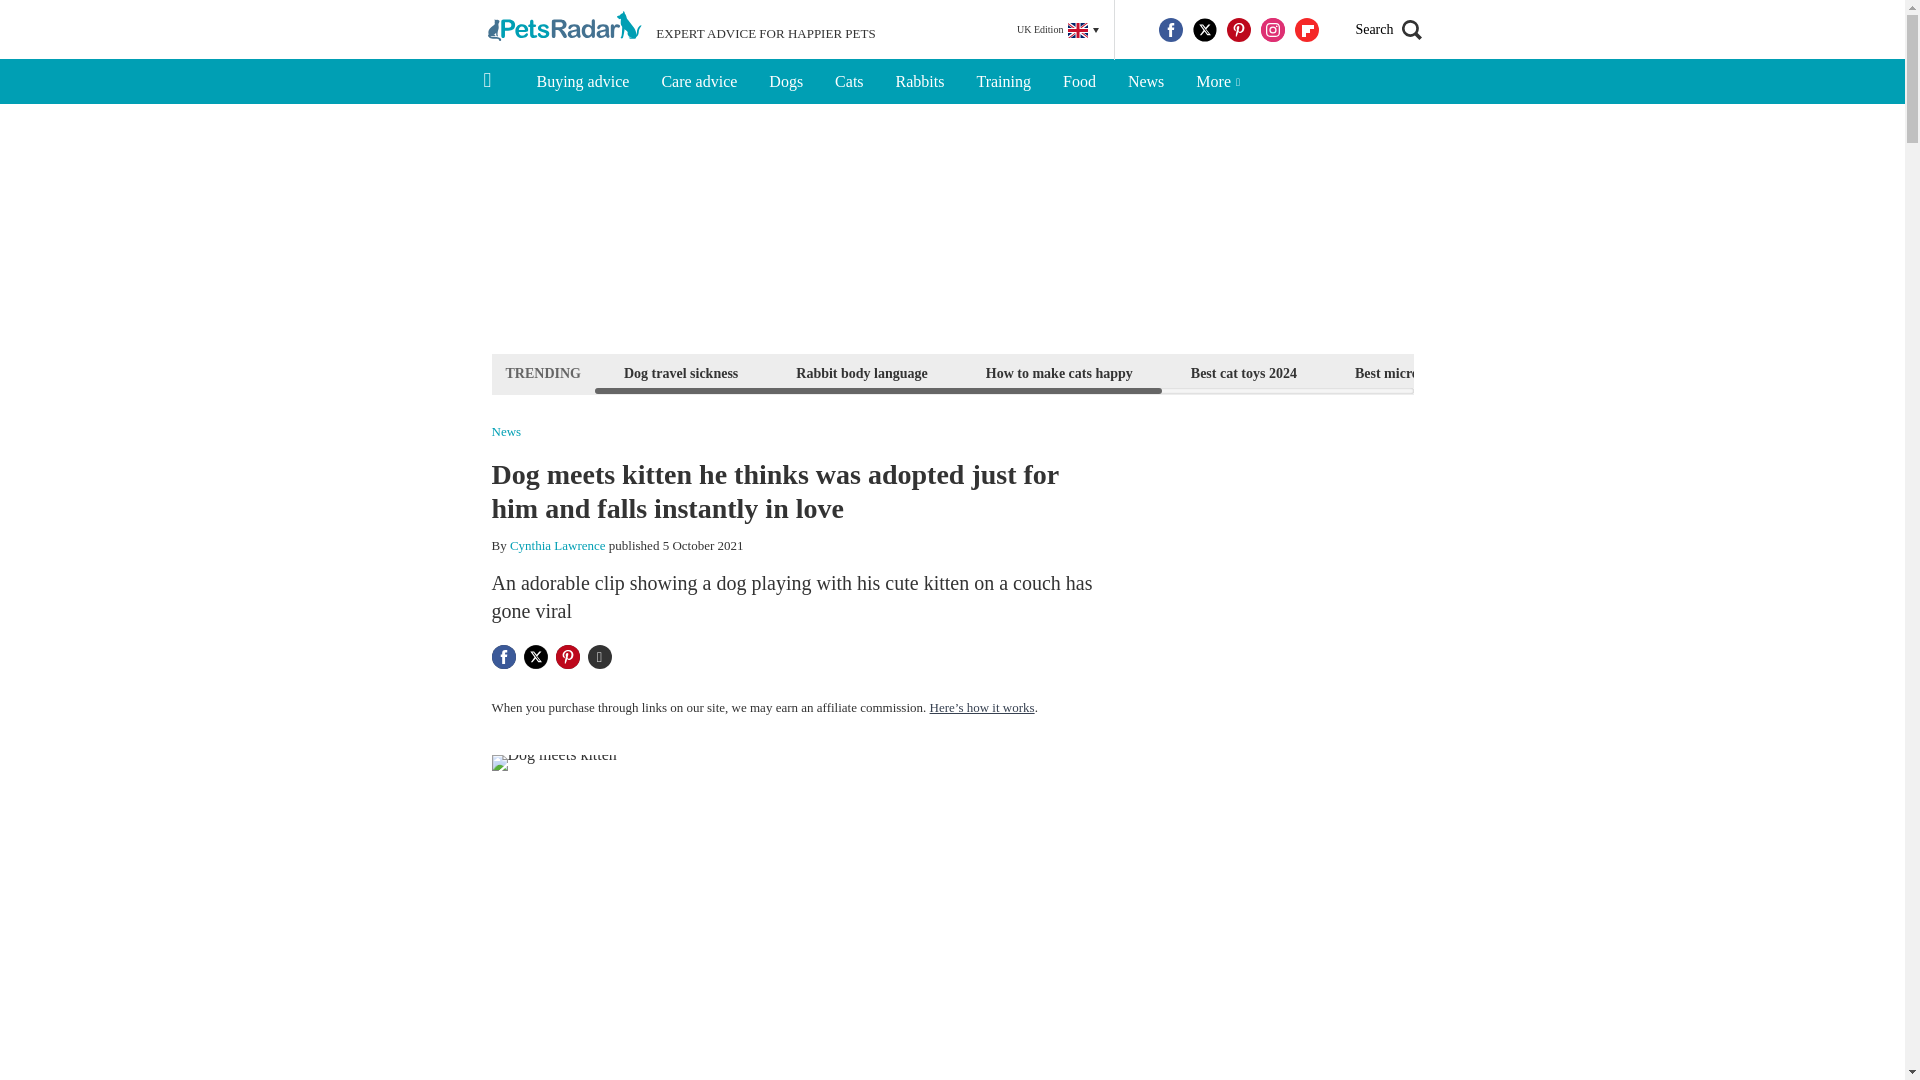 The height and width of the screenshot is (1080, 1920). What do you see at coordinates (679, 30) in the screenshot?
I see `EXPERT ADVICE FOR HAPPIER PETS` at bounding box center [679, 30].